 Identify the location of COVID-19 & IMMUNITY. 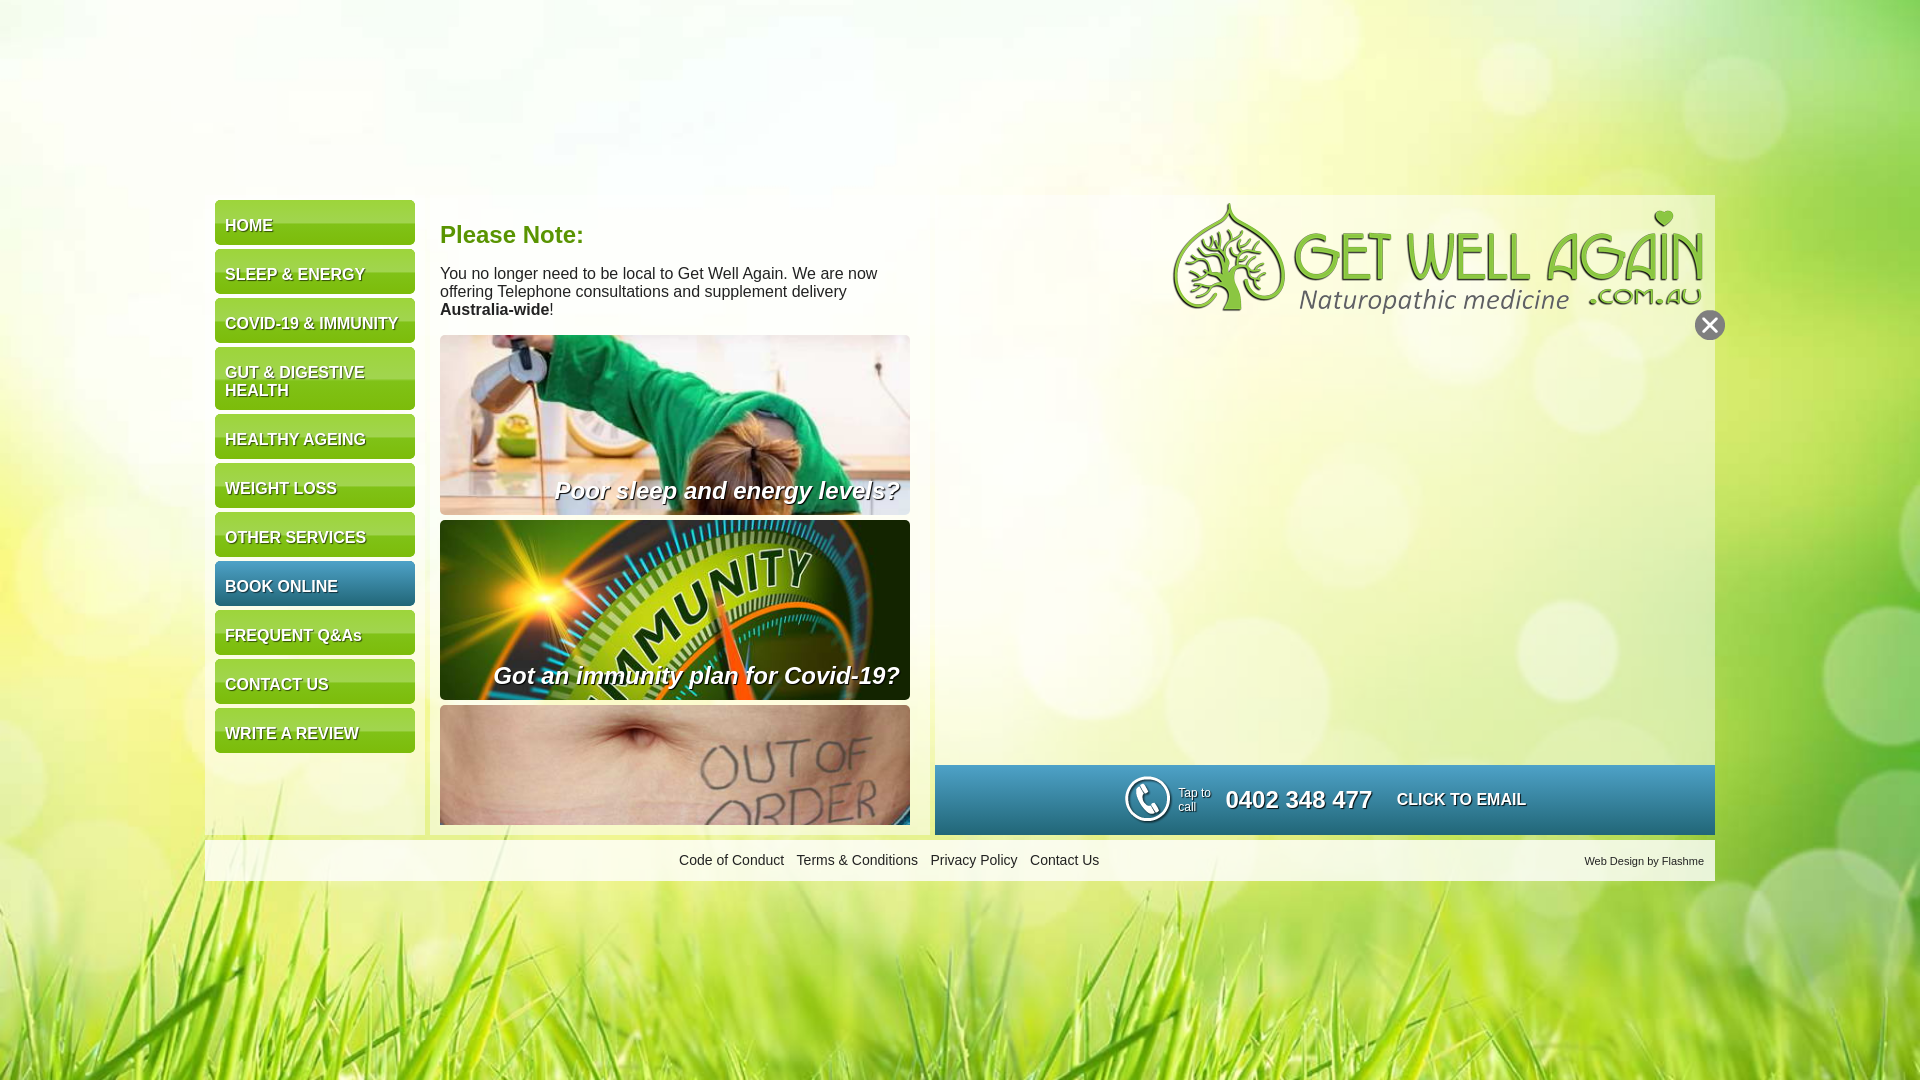
(315, 320).